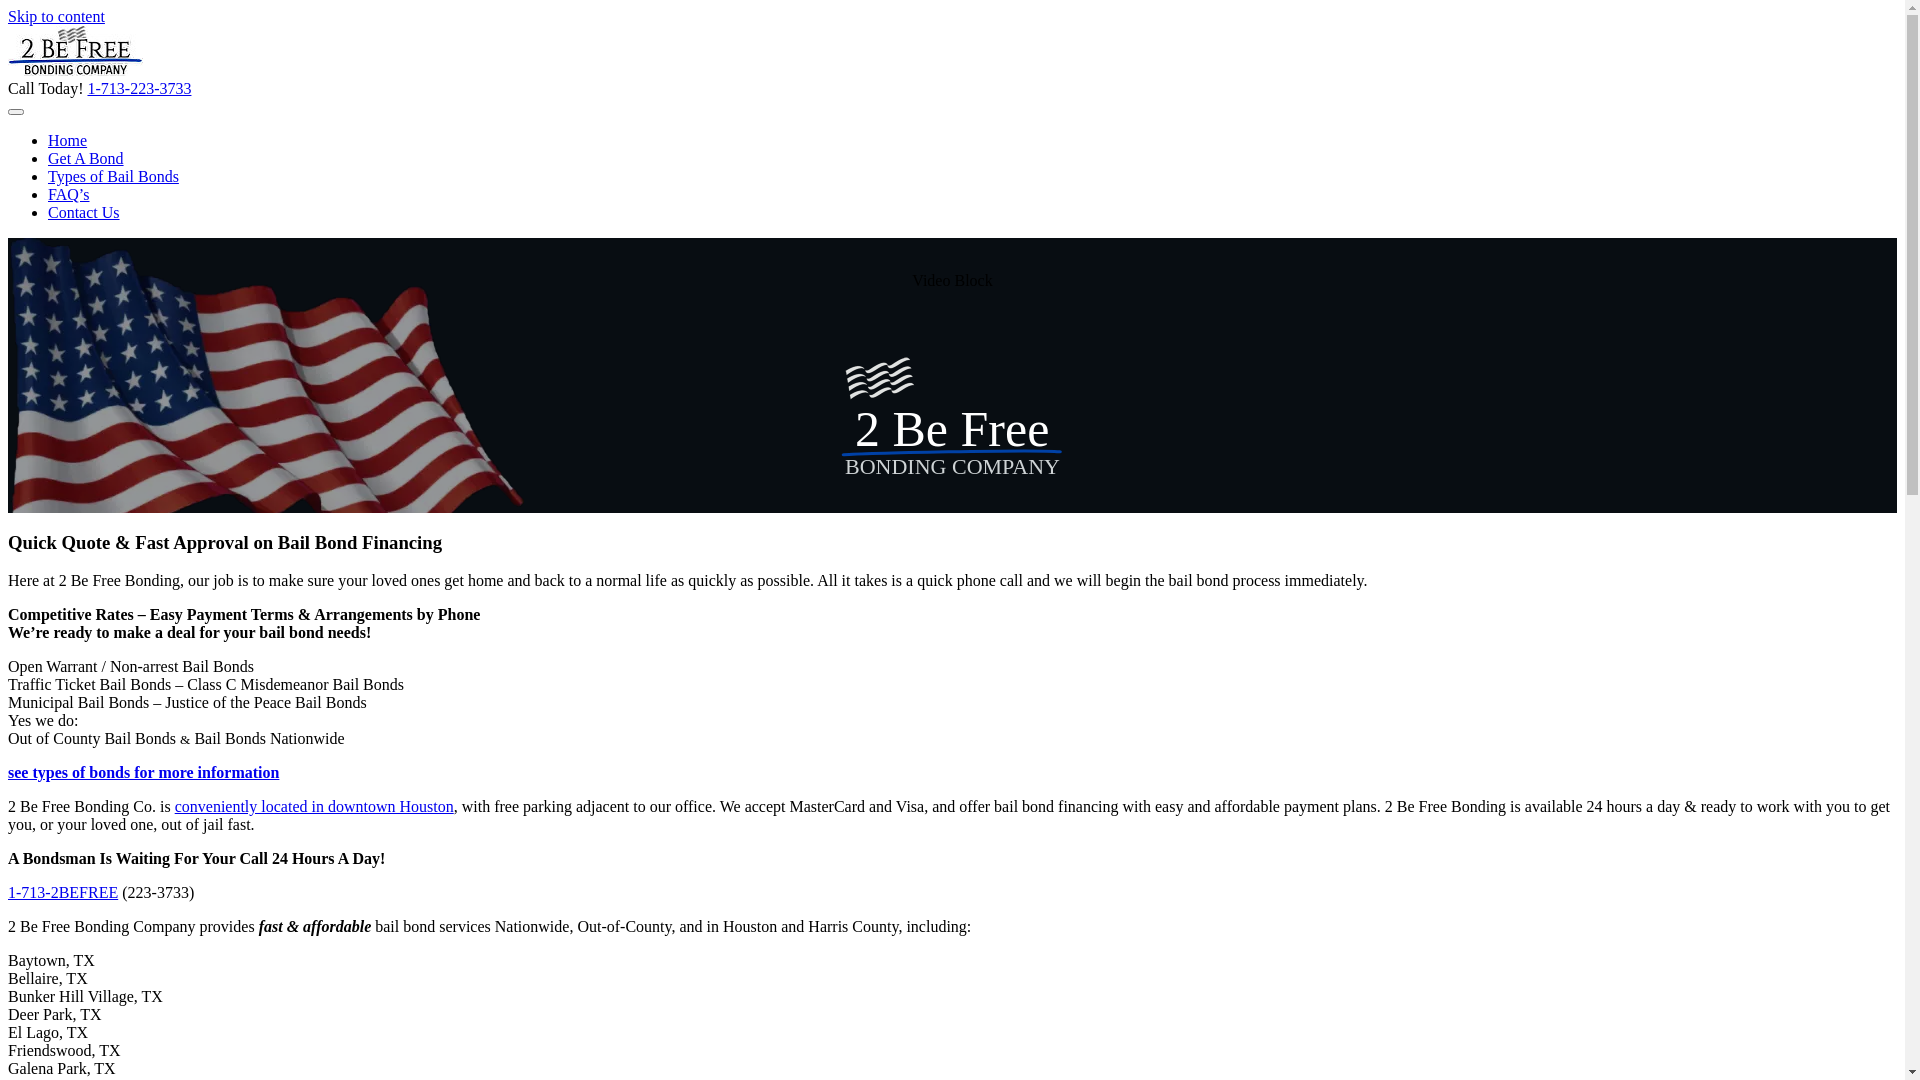  Describe the element at coordinates (114, 176) in the screenshot. I see `Types of Bail Bonds` at that location.